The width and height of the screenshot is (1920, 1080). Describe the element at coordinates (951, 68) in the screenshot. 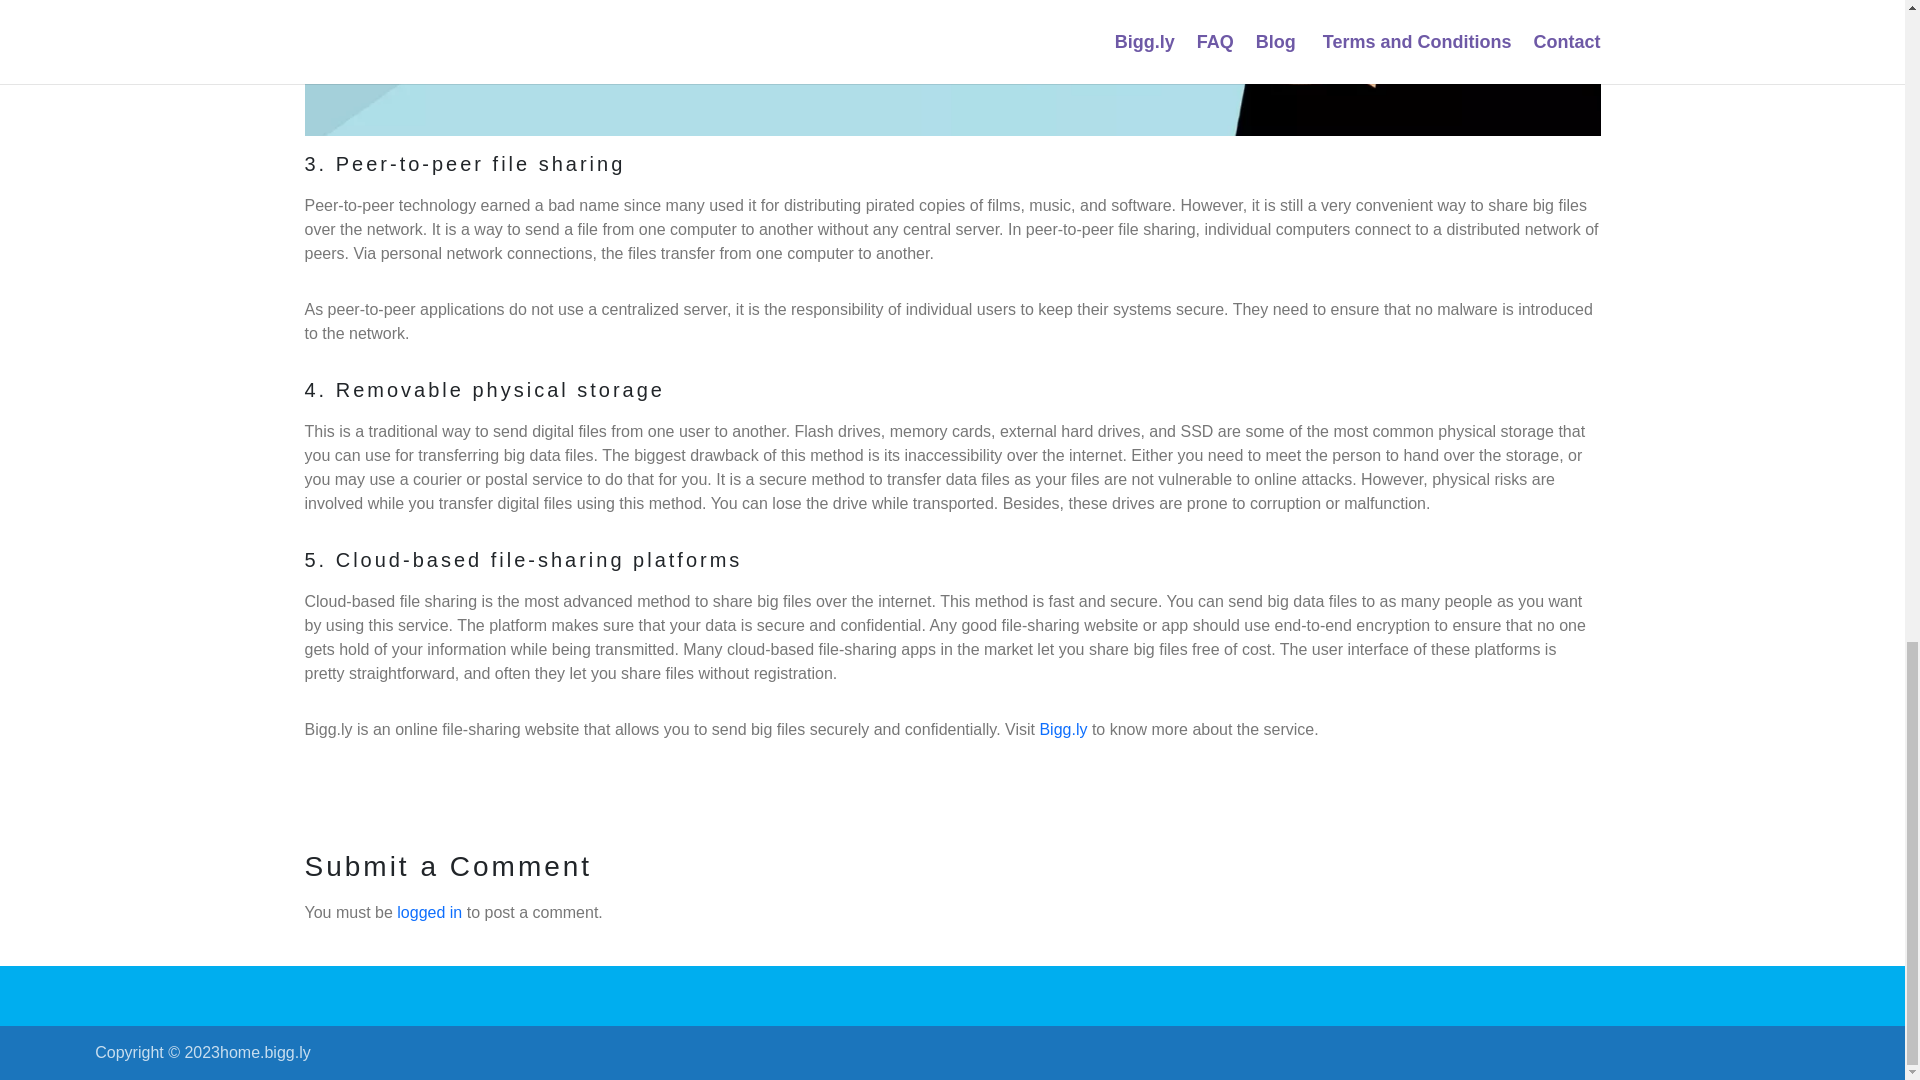

I see `5waystosharedigitalfiles-bigg.ly` at that location.